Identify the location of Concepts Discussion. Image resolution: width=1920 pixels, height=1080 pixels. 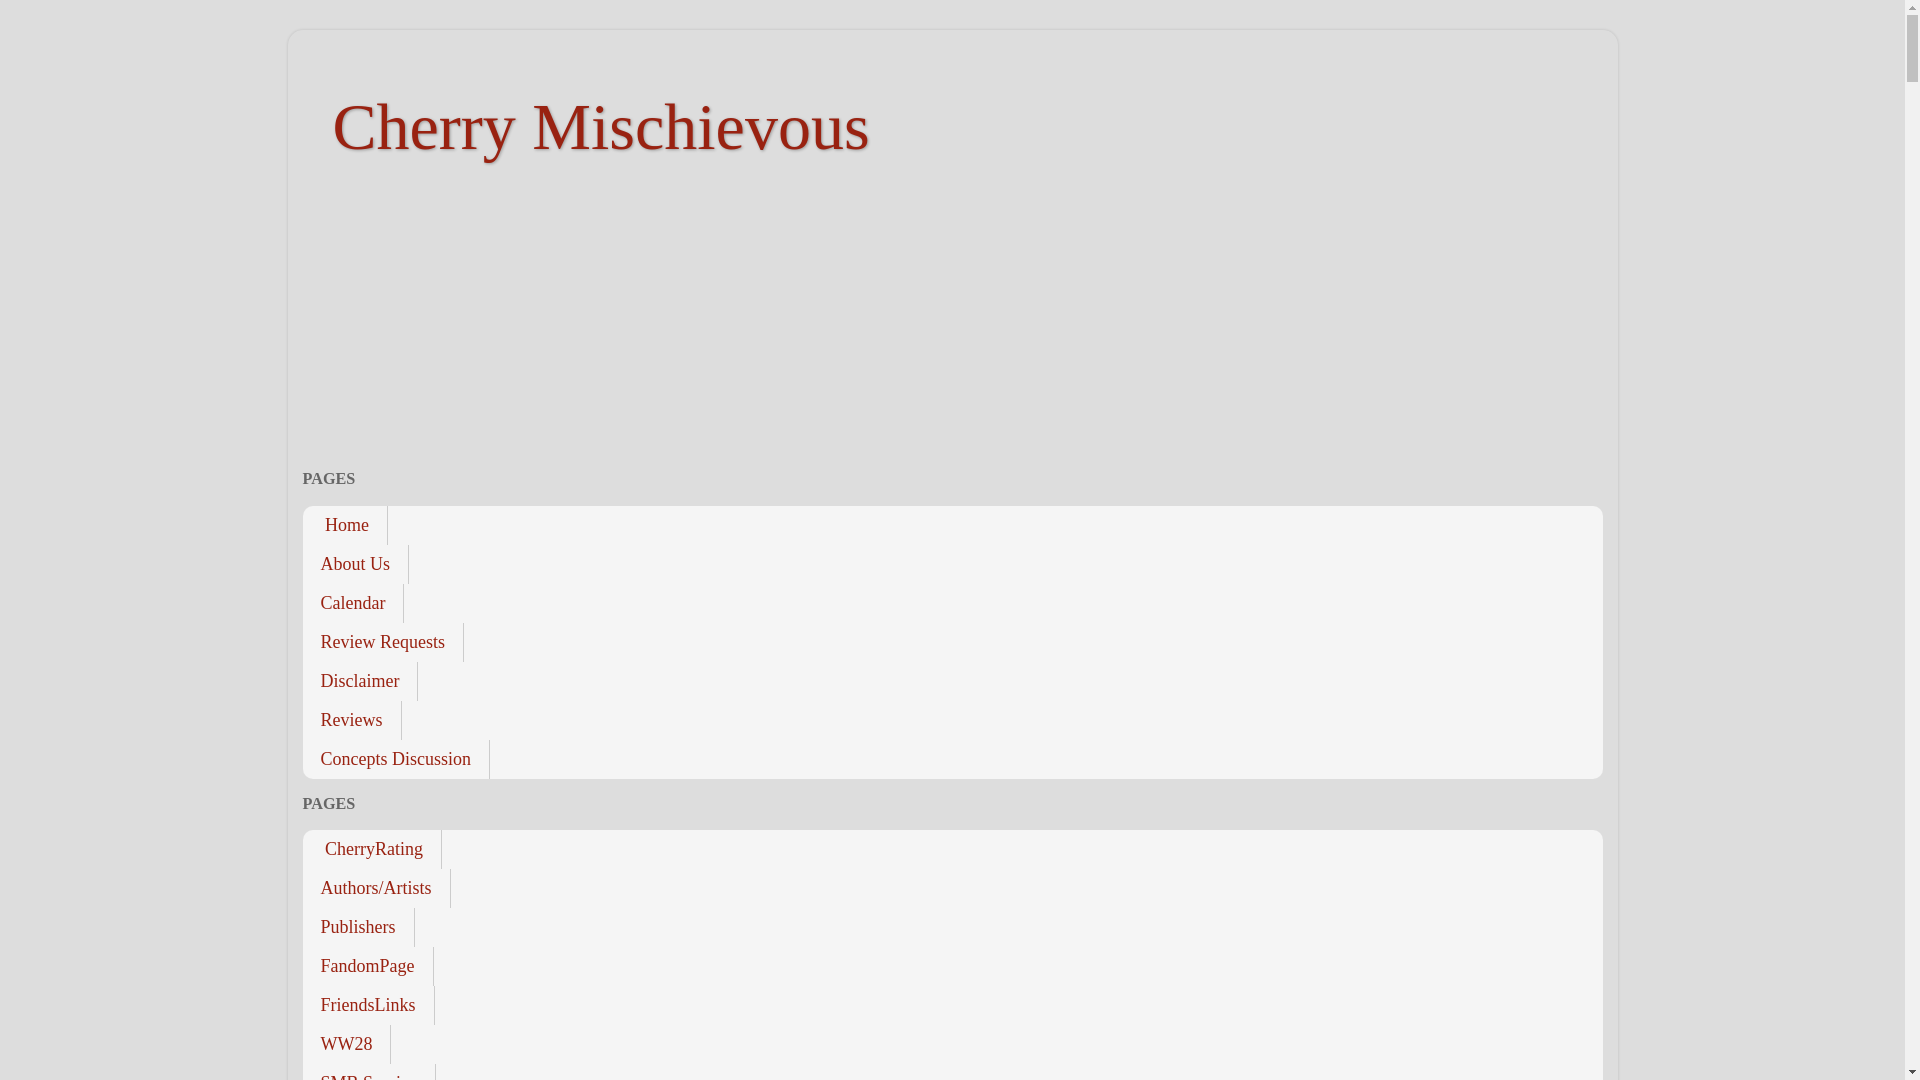
(395, 758).